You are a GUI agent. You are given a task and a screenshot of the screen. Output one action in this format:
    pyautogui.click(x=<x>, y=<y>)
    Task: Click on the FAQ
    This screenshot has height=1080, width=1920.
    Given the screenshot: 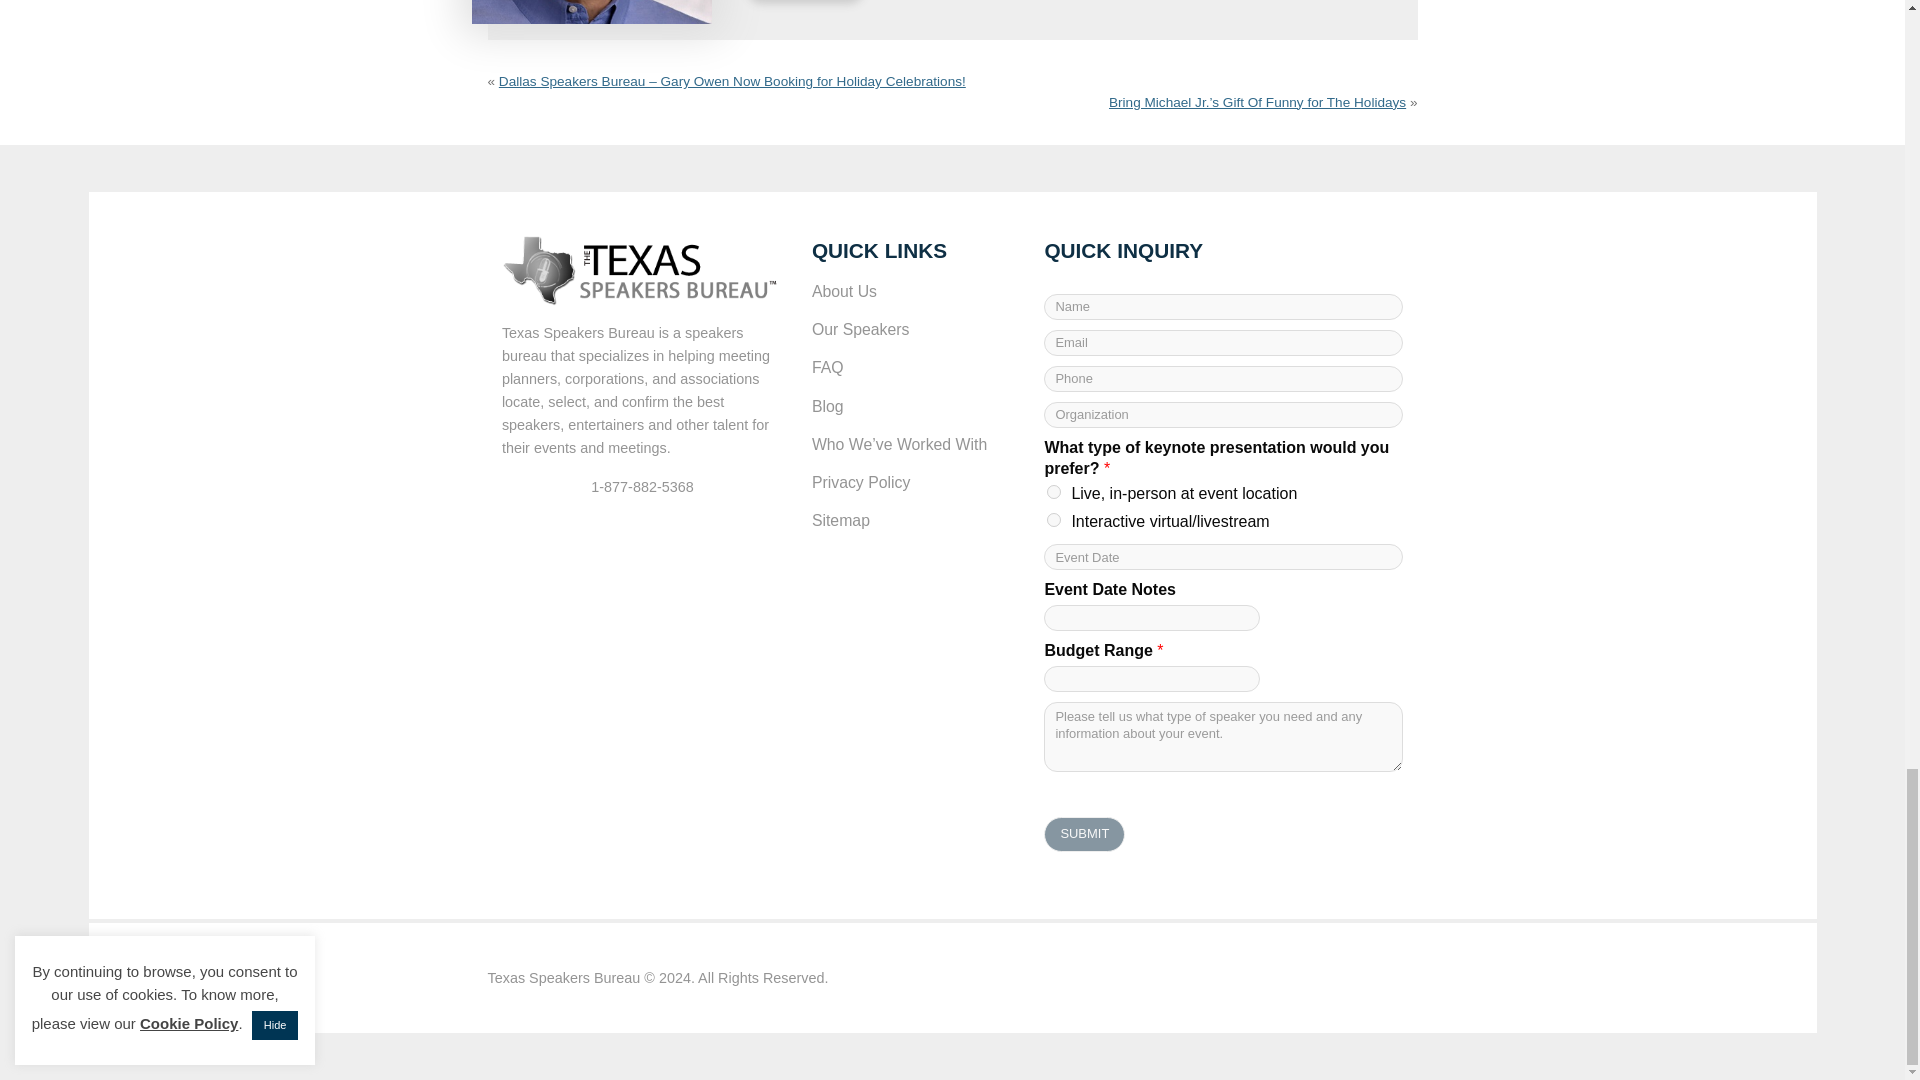 What is the action you would take?
    pyautogui.click(x=914, y=367)
    